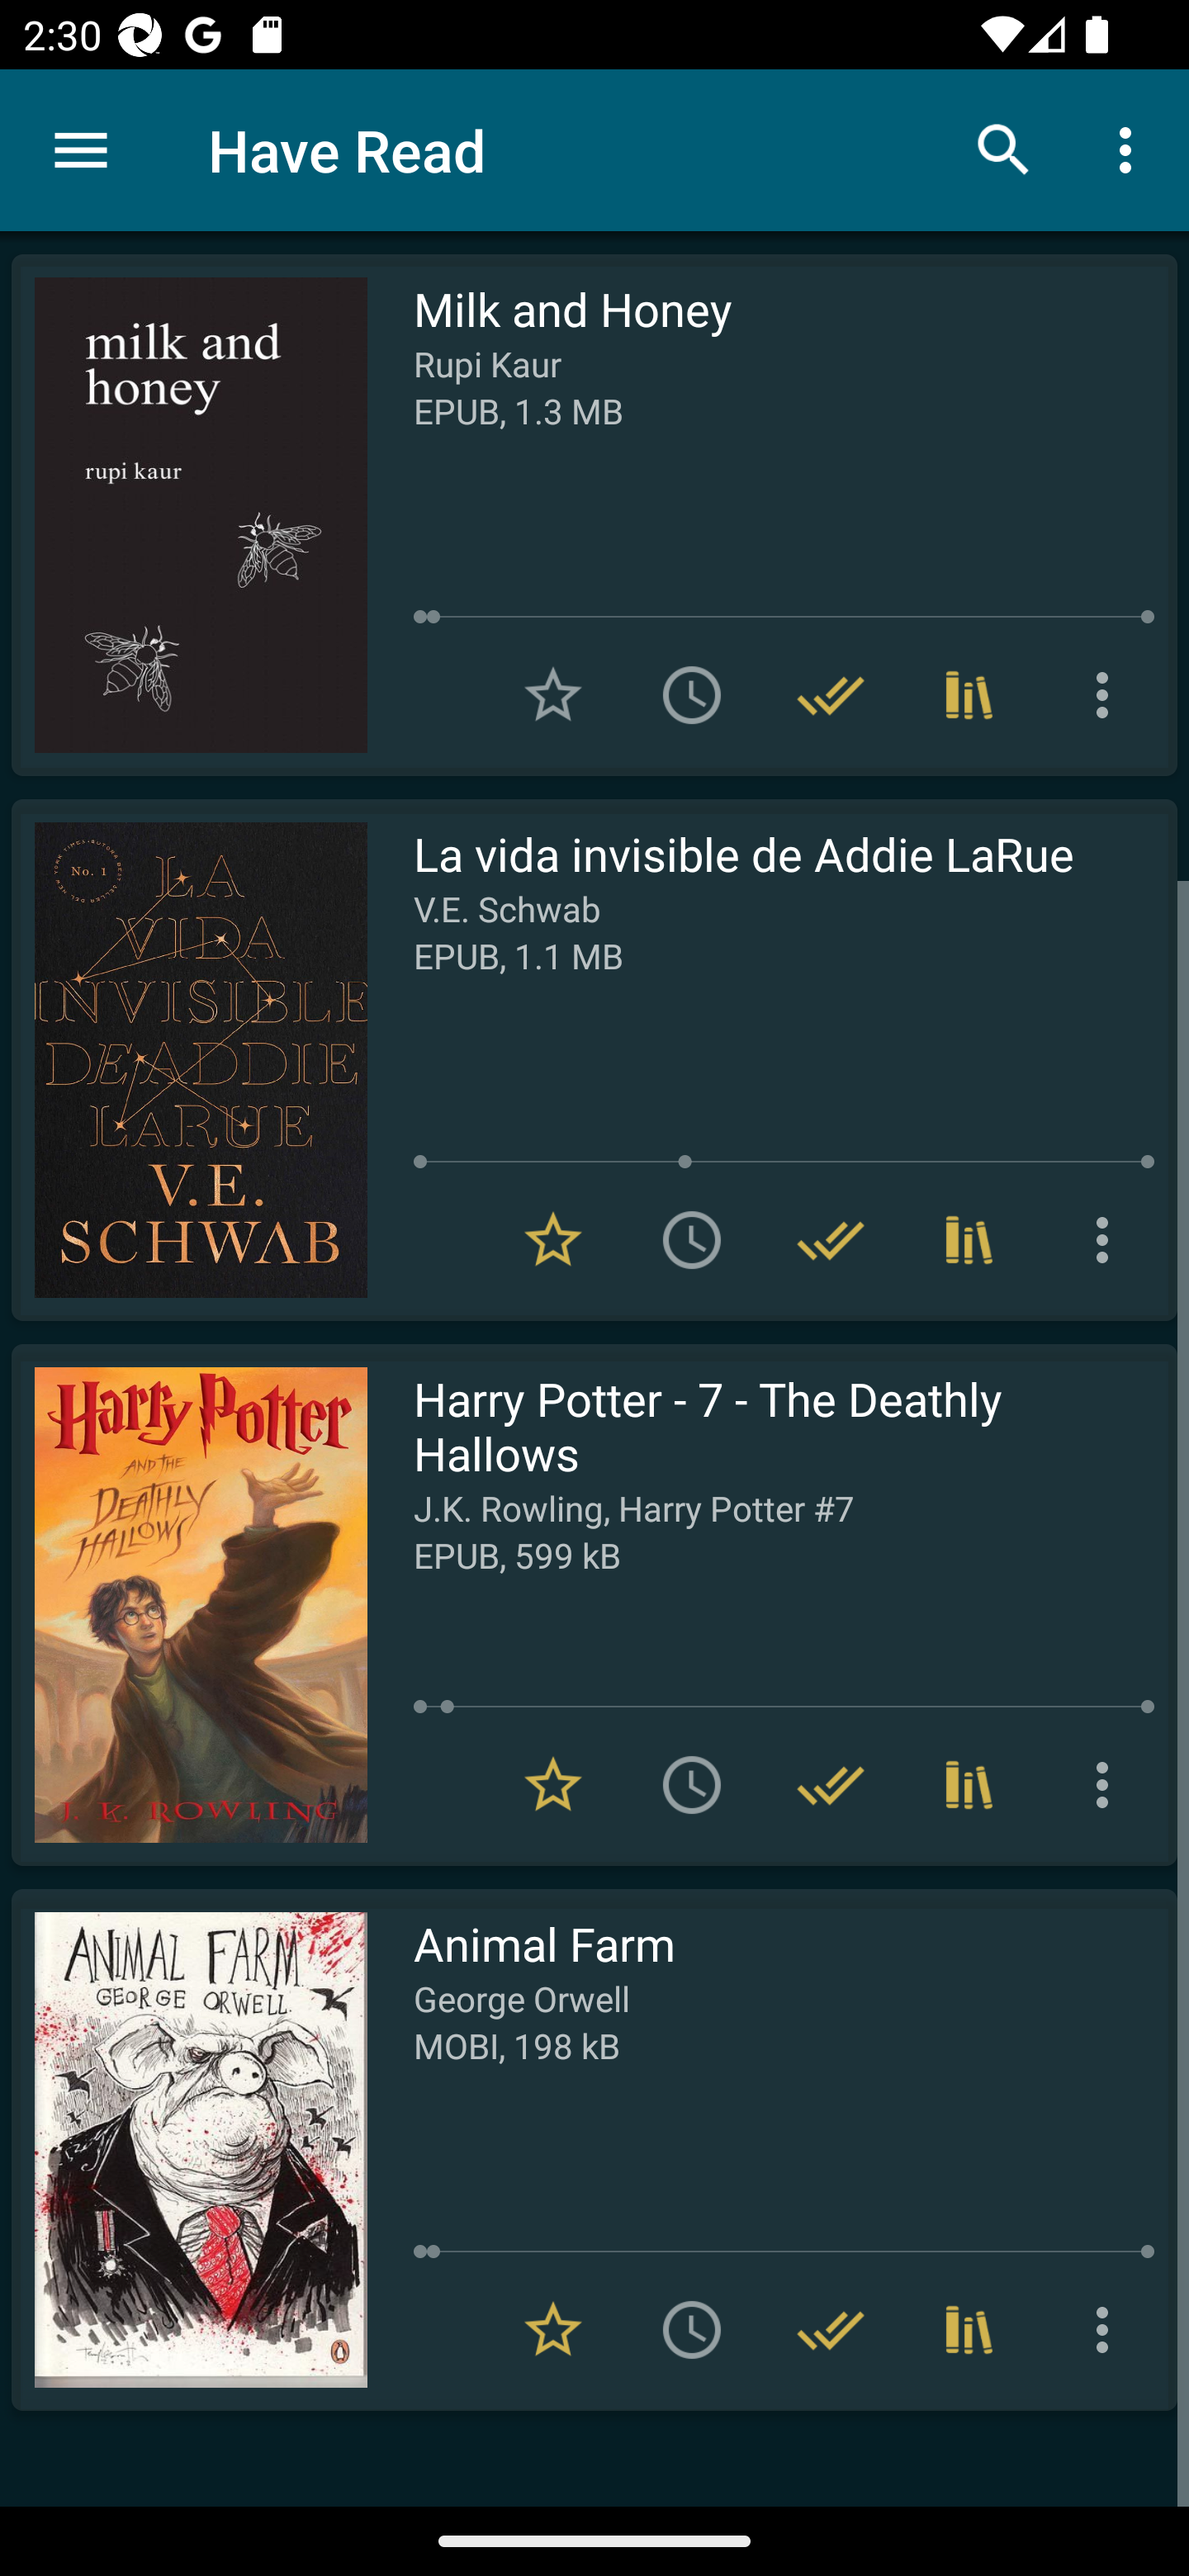 The height and width of the screenshot is (2576, 1189). Describe the element at coordinates (1131, 149) in the screenshot. I see `More options` at that location.